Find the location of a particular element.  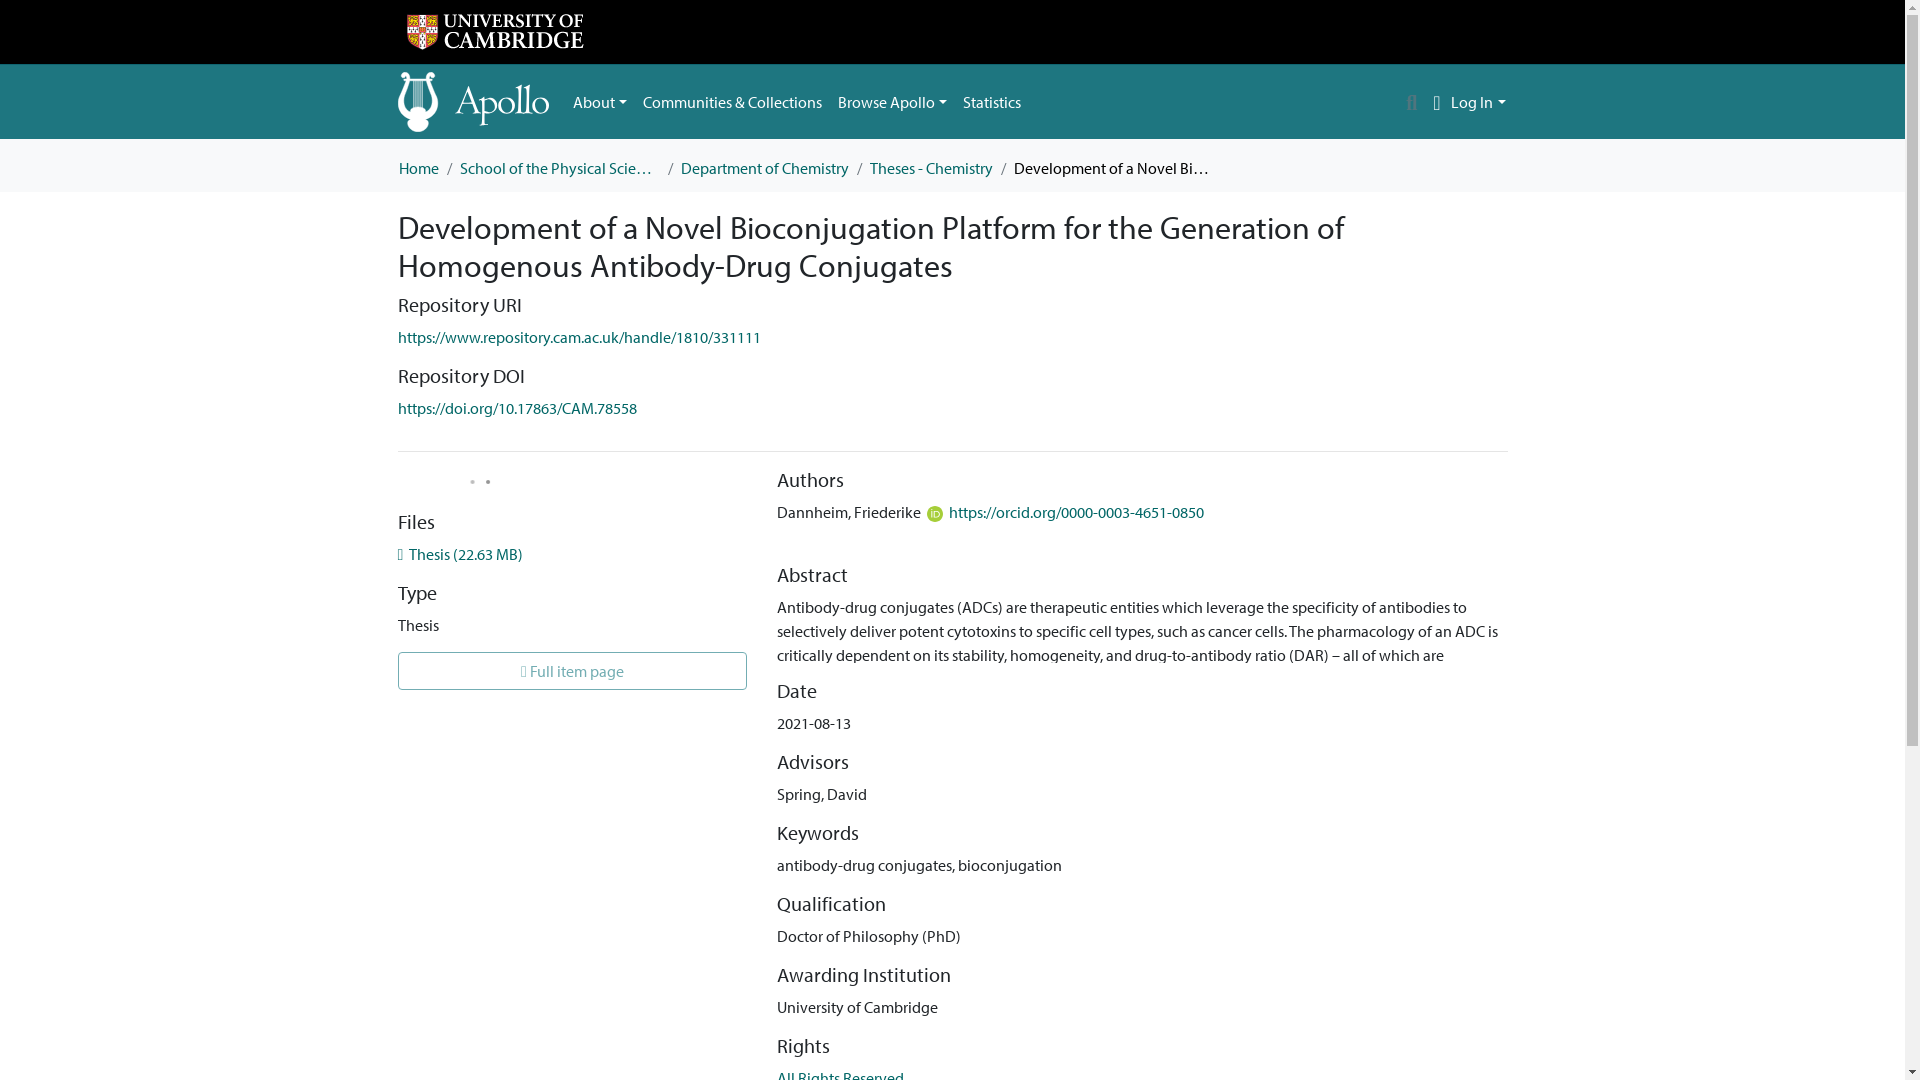

Statistics is located at coordinates (992, 102).